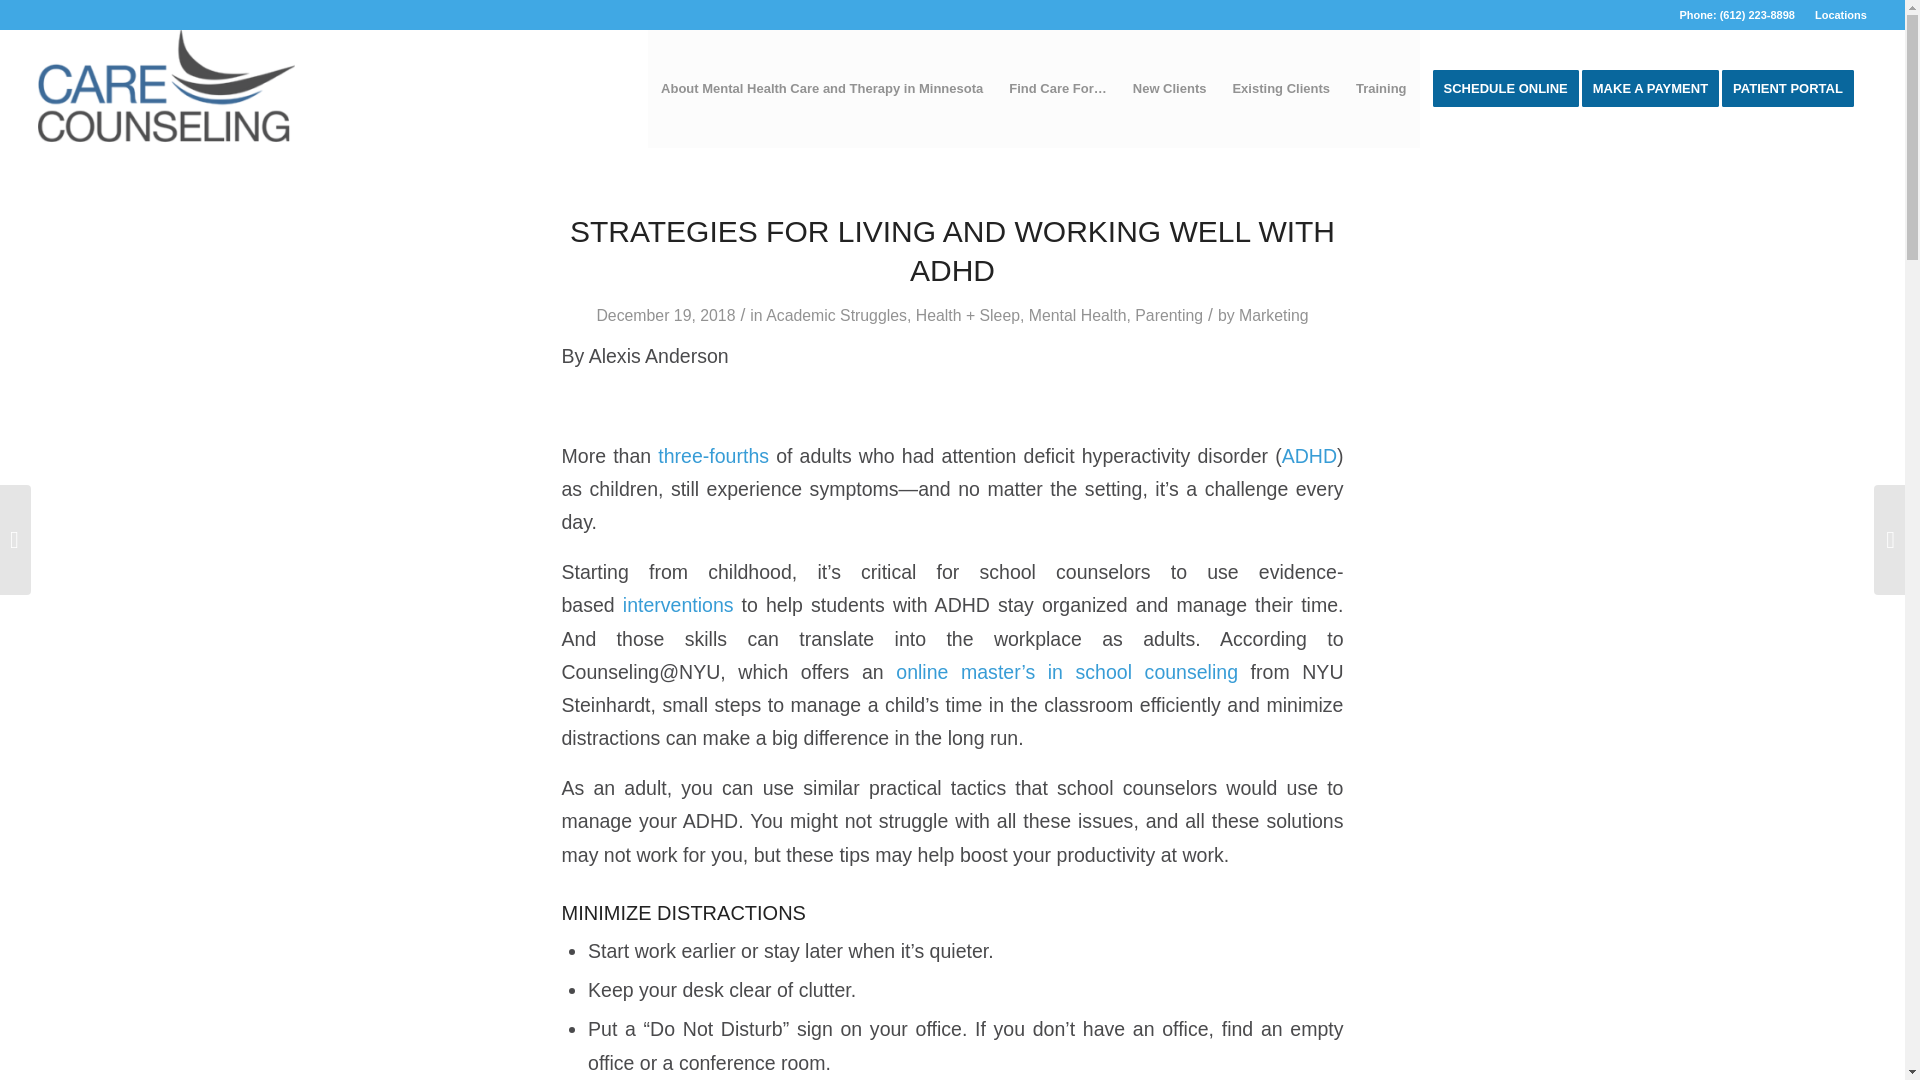  Describe the element at coordinates (822, 88) in the screenshot. I see `About Mental Health Care and Therapy in Minnesota` at that location.